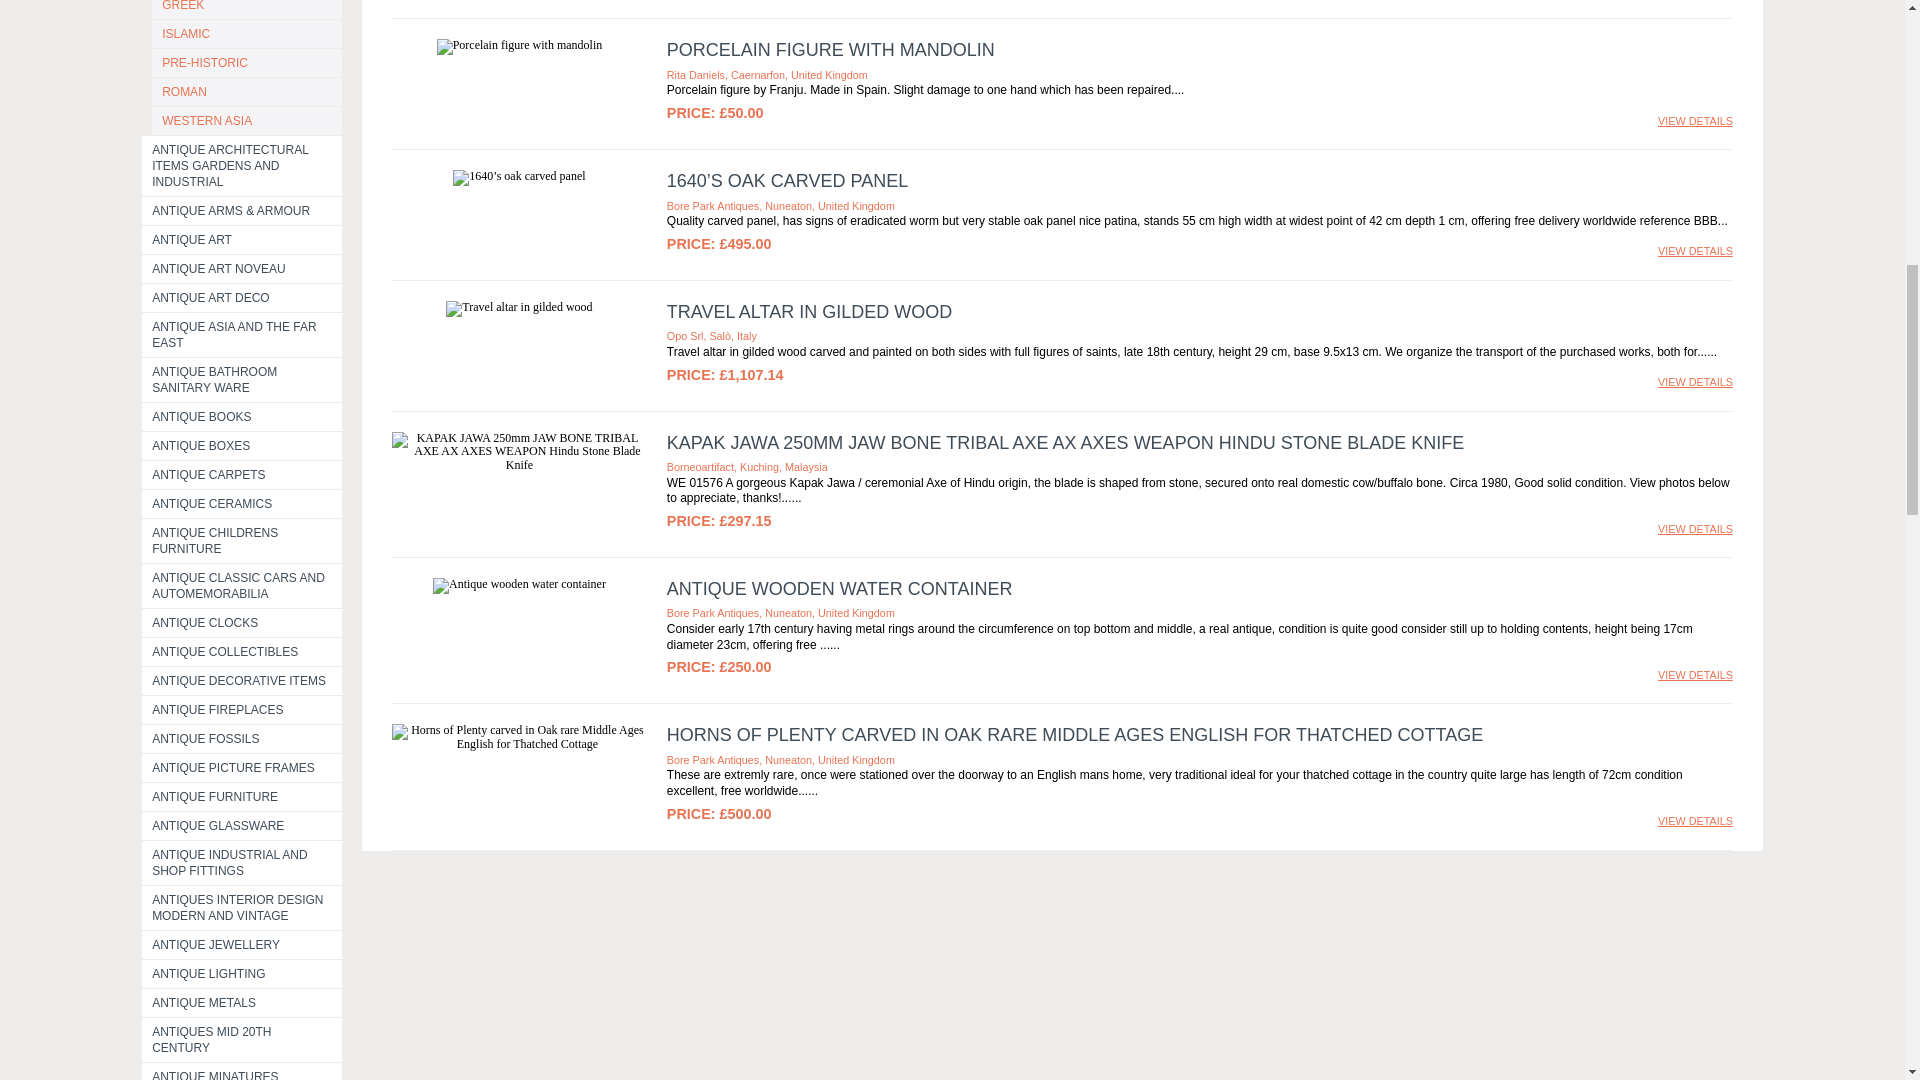  Describe the element at coordinates (246, 34) in the screenshot. I see `ISLAMIC` at that location.